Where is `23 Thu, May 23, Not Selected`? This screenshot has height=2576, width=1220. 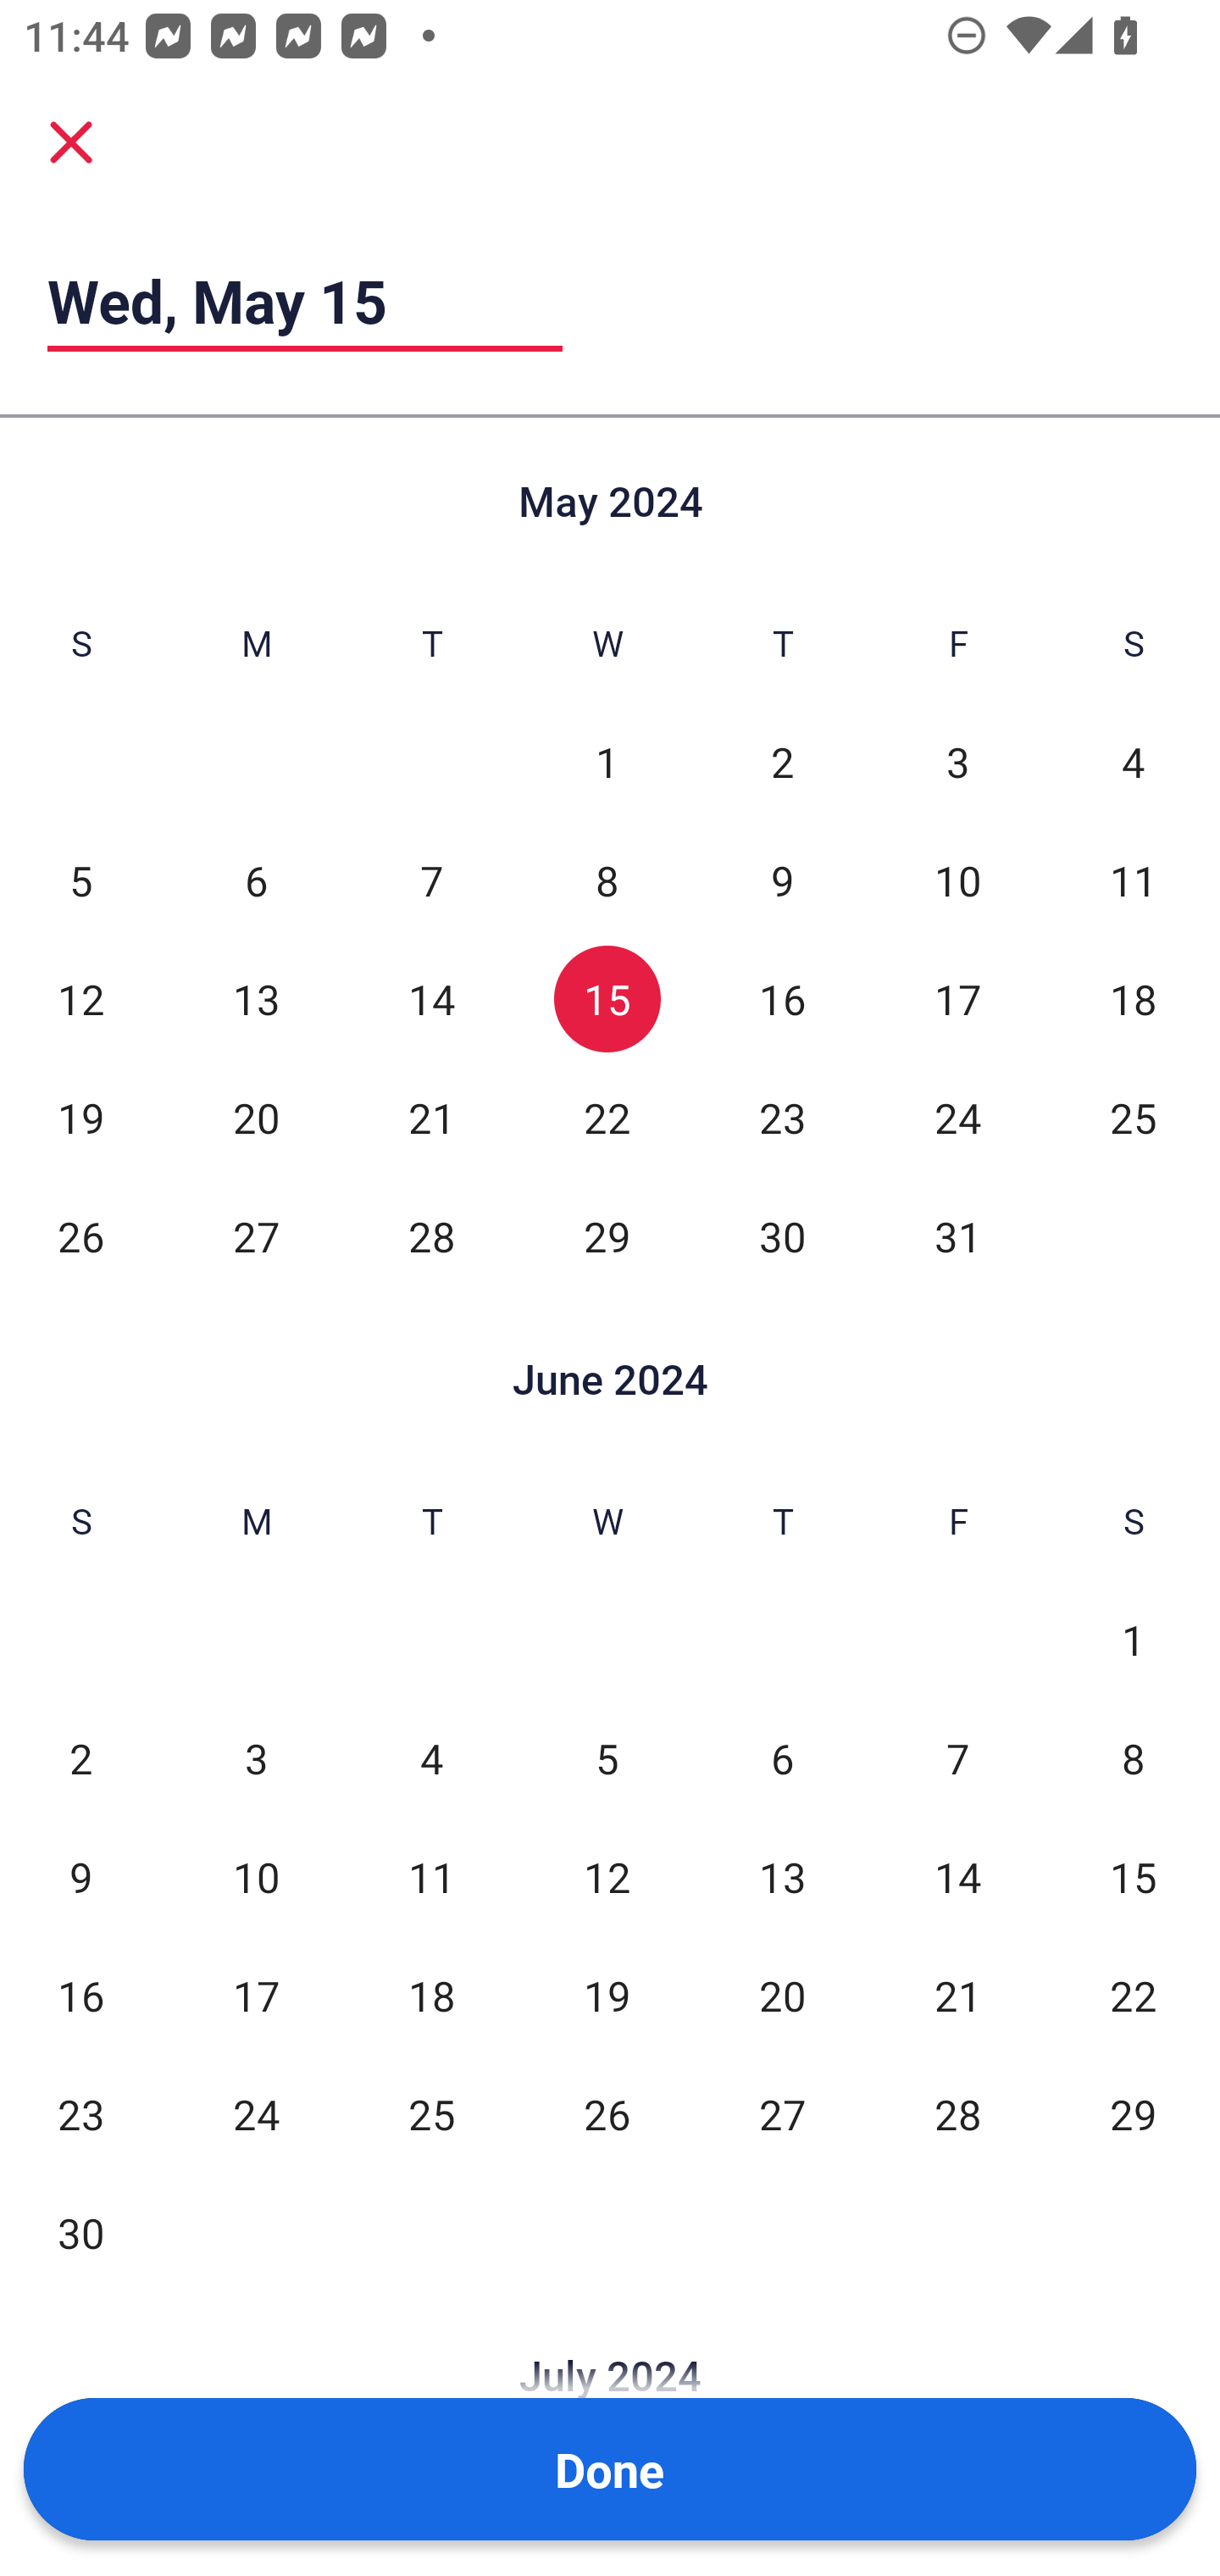
23 Thu, May 23, Not Selected is located at coordinates (782, 1118).